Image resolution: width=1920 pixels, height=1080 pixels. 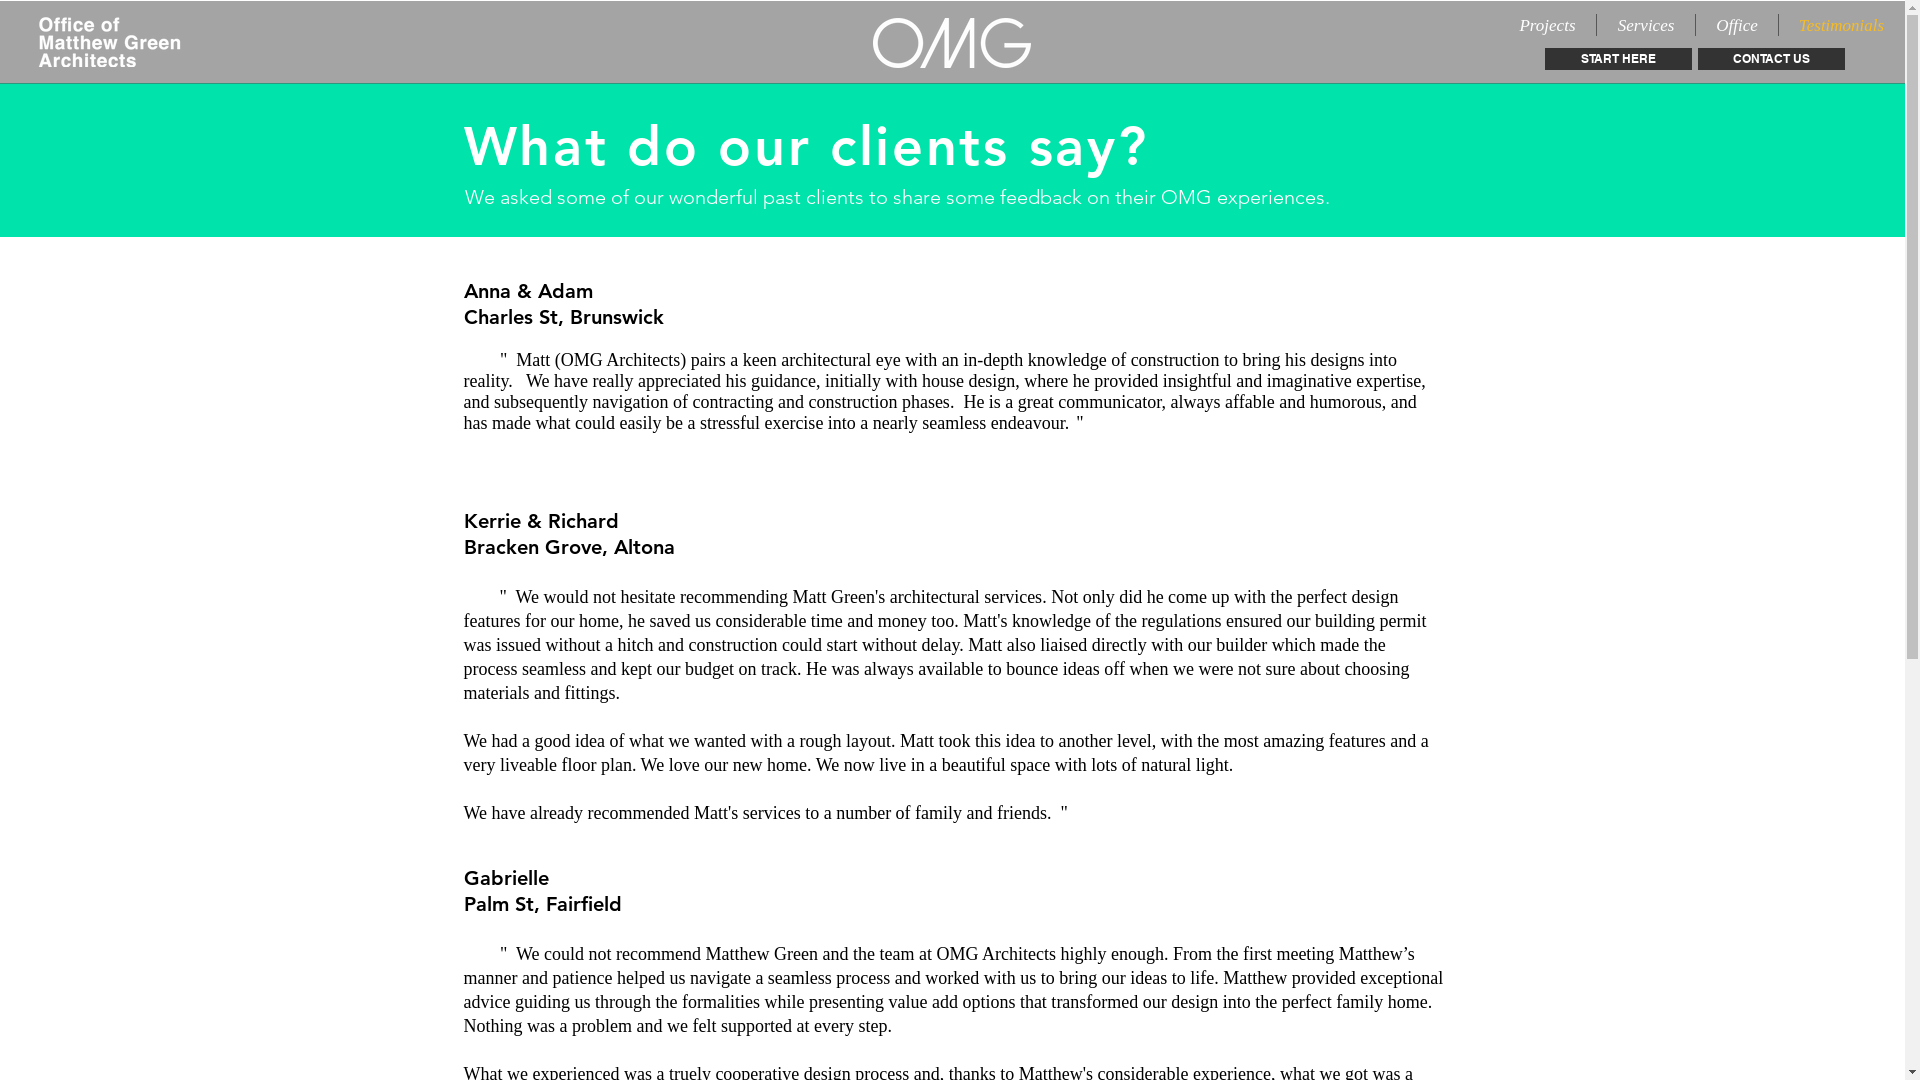 I want to click on Office, so click(x=1737, y=25).